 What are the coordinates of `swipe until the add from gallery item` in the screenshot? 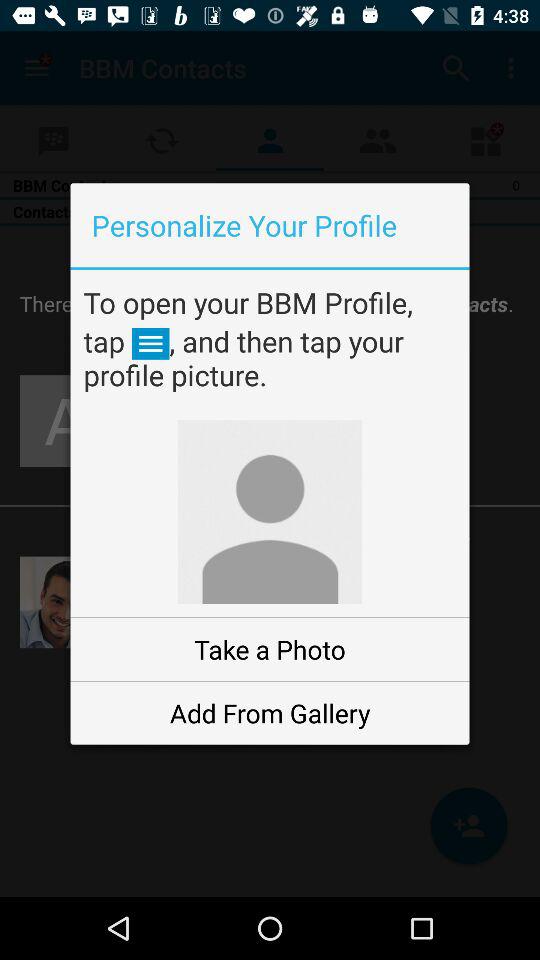 It's located at (270, 712).